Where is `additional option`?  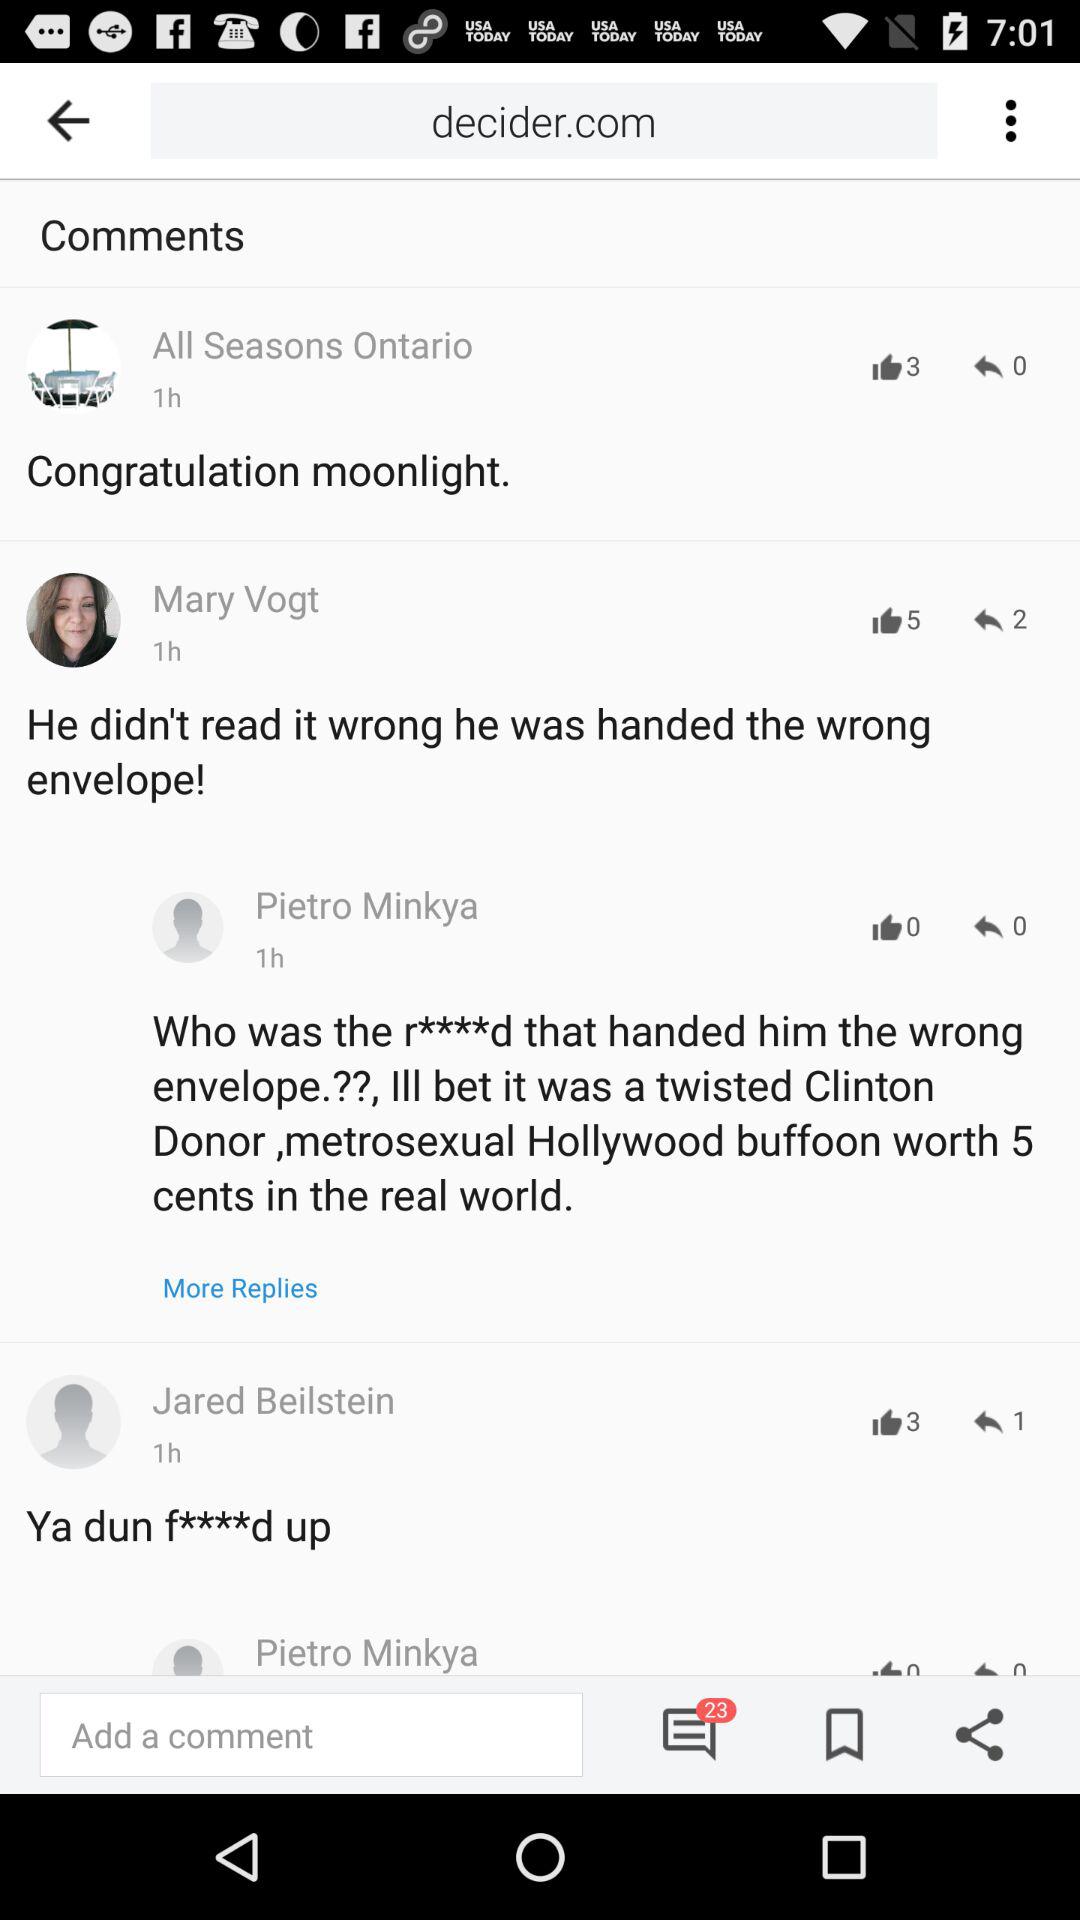
additional option is located at coordinates (1010, 120).